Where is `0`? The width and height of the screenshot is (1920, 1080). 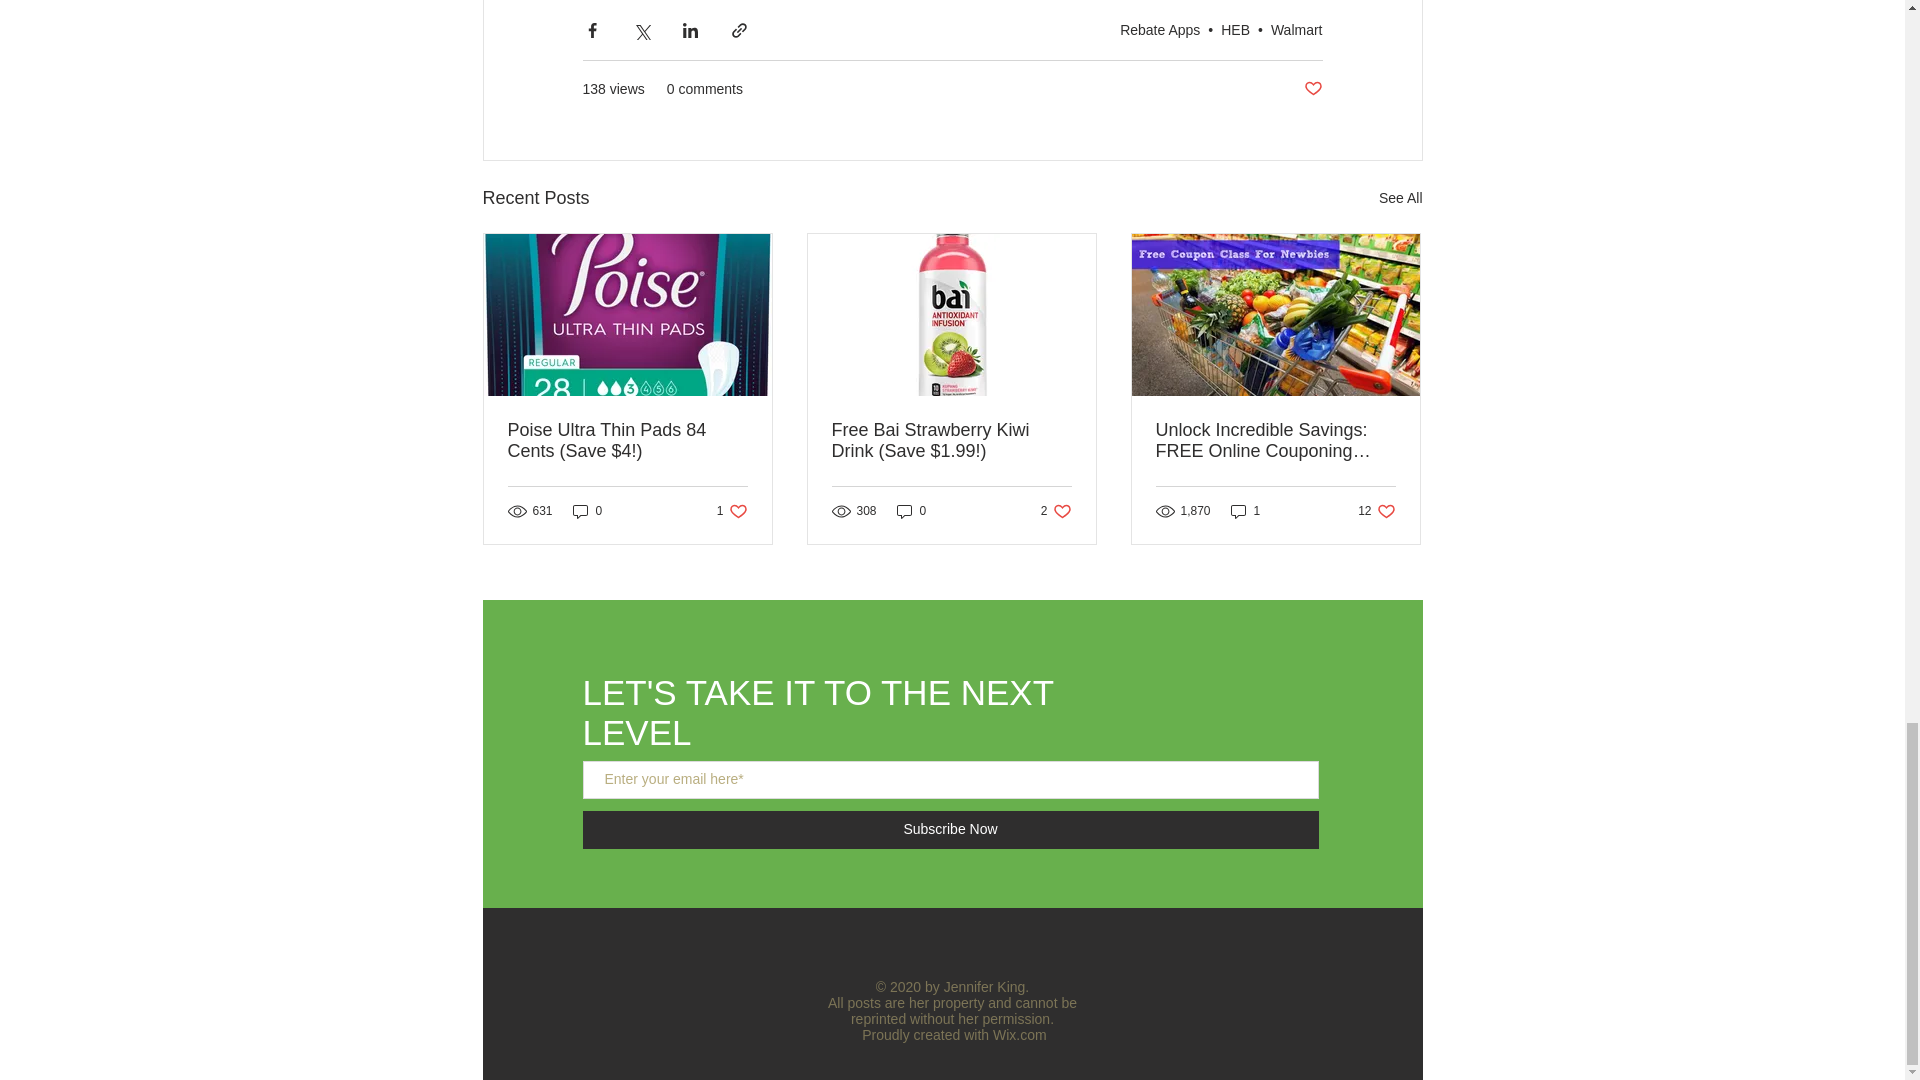
0 is located at coordinates (587, 510).